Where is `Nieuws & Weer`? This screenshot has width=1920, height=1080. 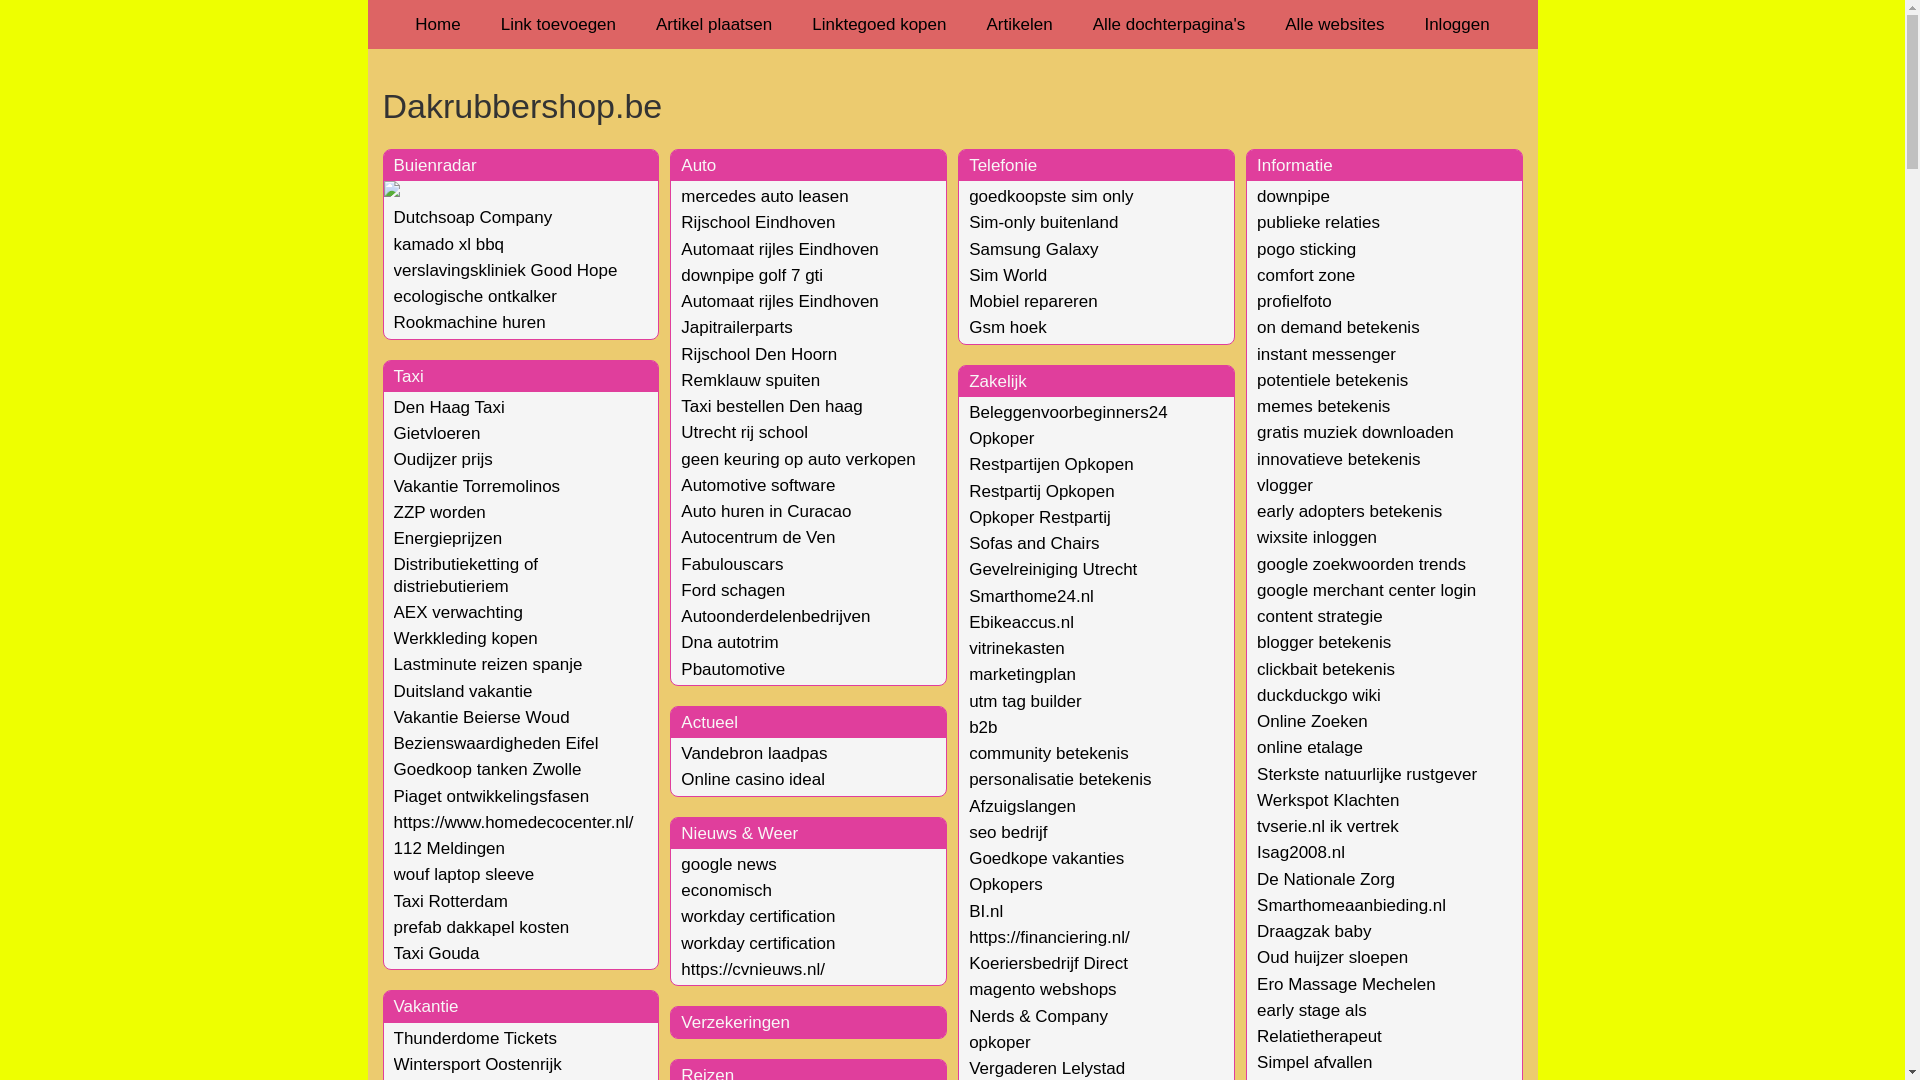 Nieuws & Weer is located at coordinates (740, 834).